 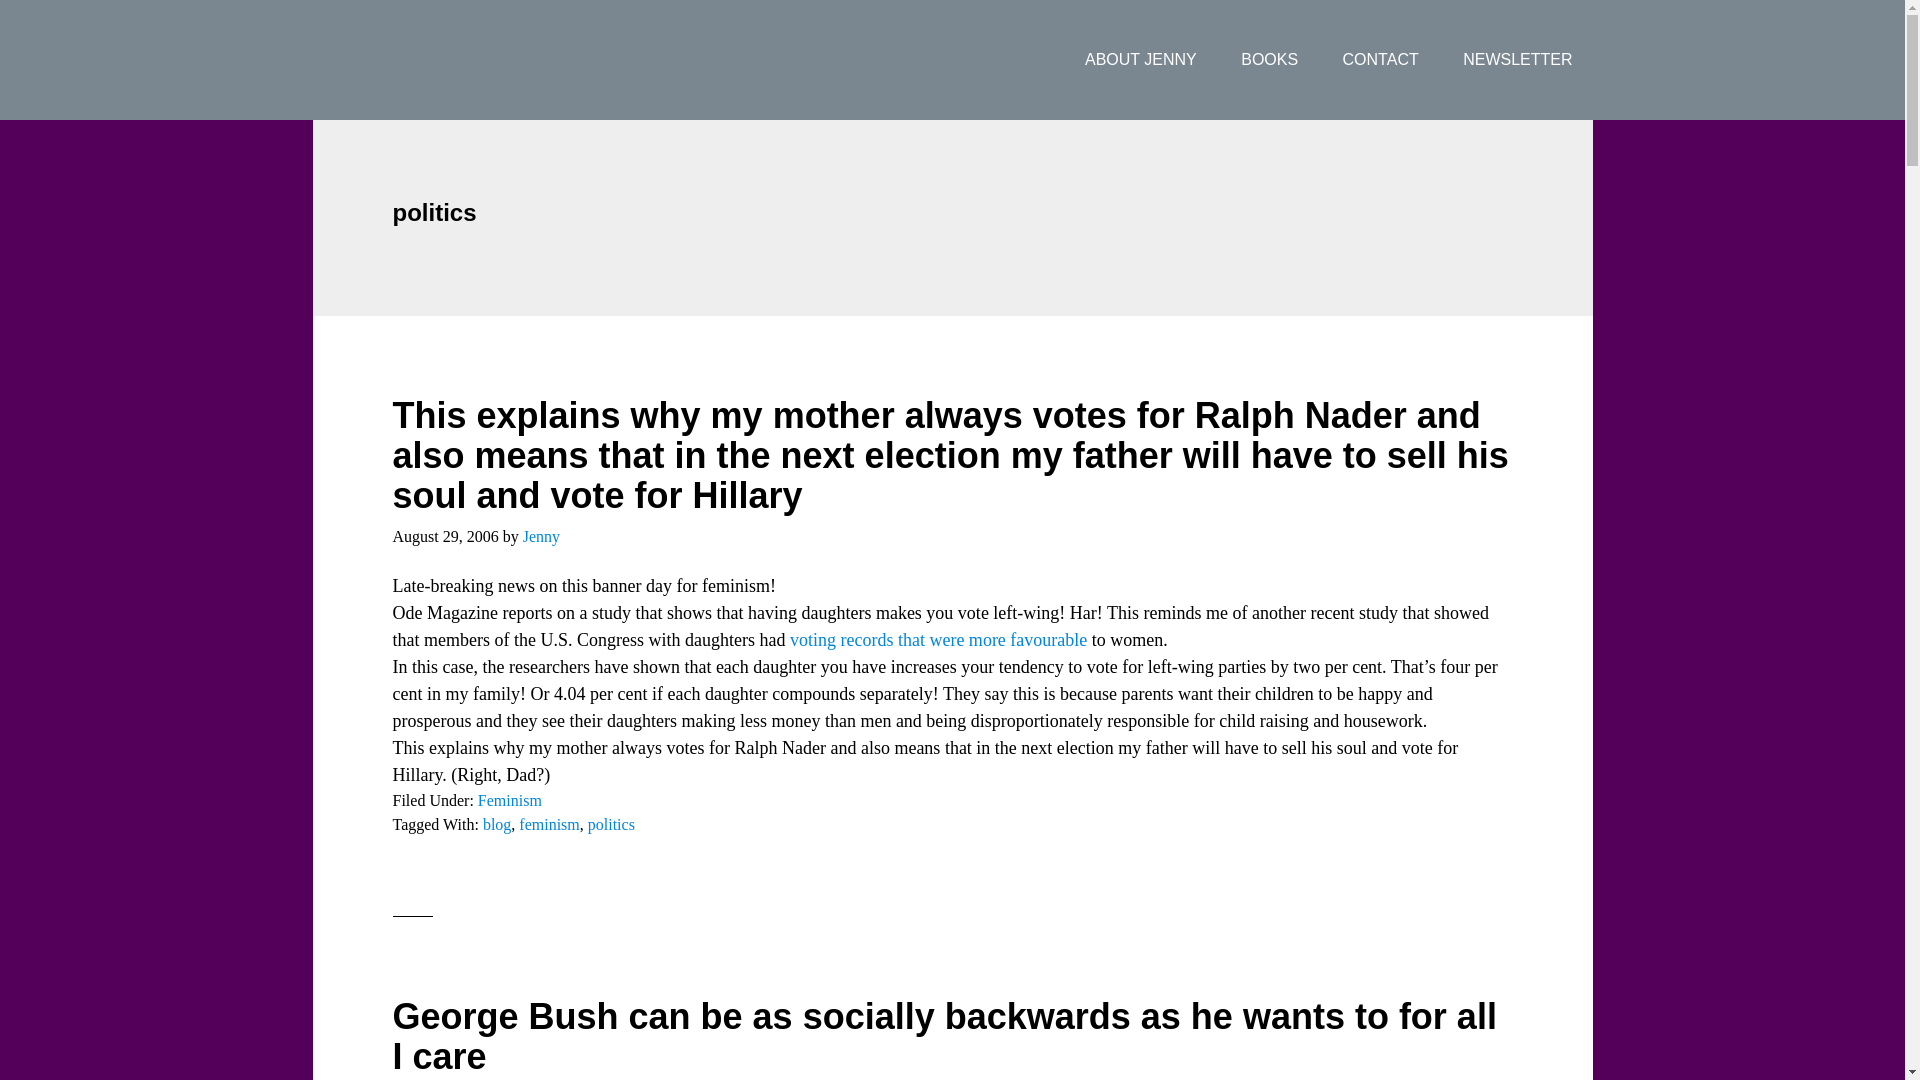 What do you see at coordinates (510, 800) in the screenshot?
I see `Feminism` at bounding box center [510, 800].